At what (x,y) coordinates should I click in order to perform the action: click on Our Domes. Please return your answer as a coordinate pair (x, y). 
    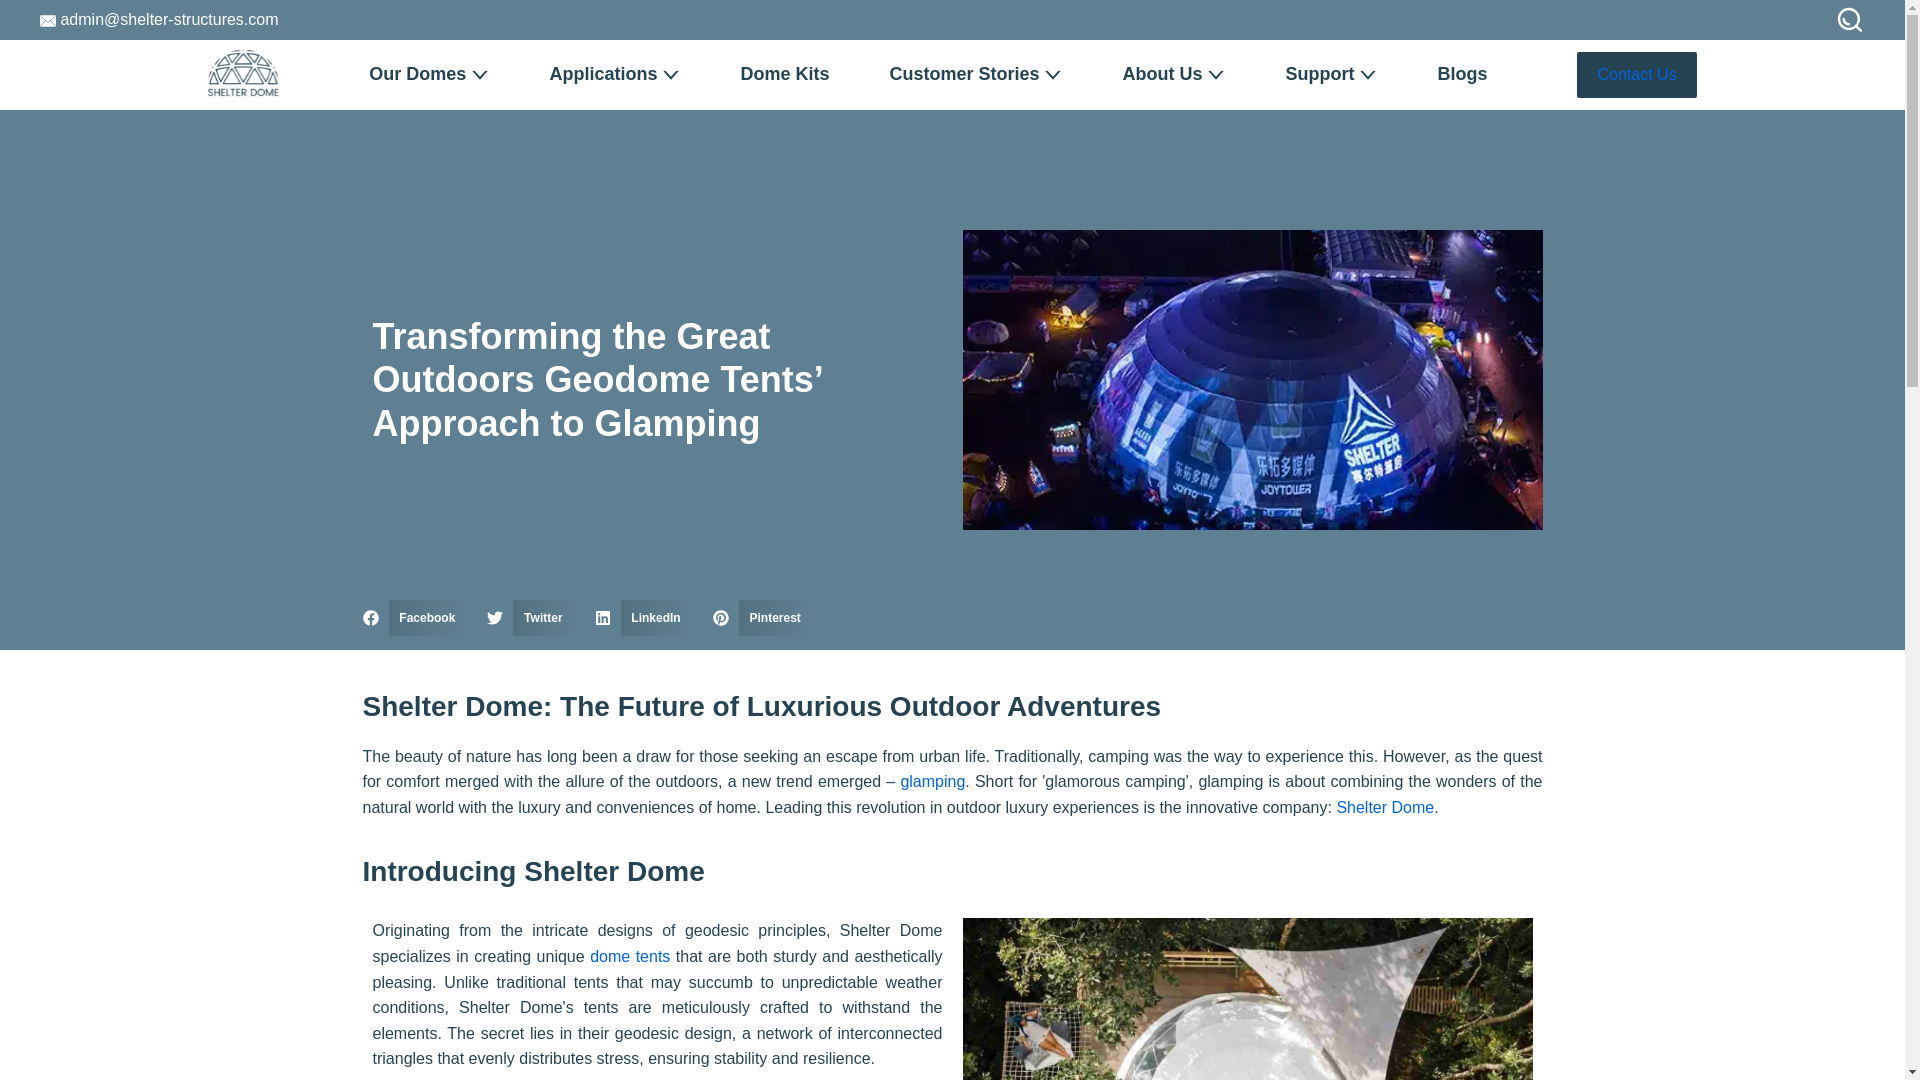
    Looking at the image, I should click on (428, 74).